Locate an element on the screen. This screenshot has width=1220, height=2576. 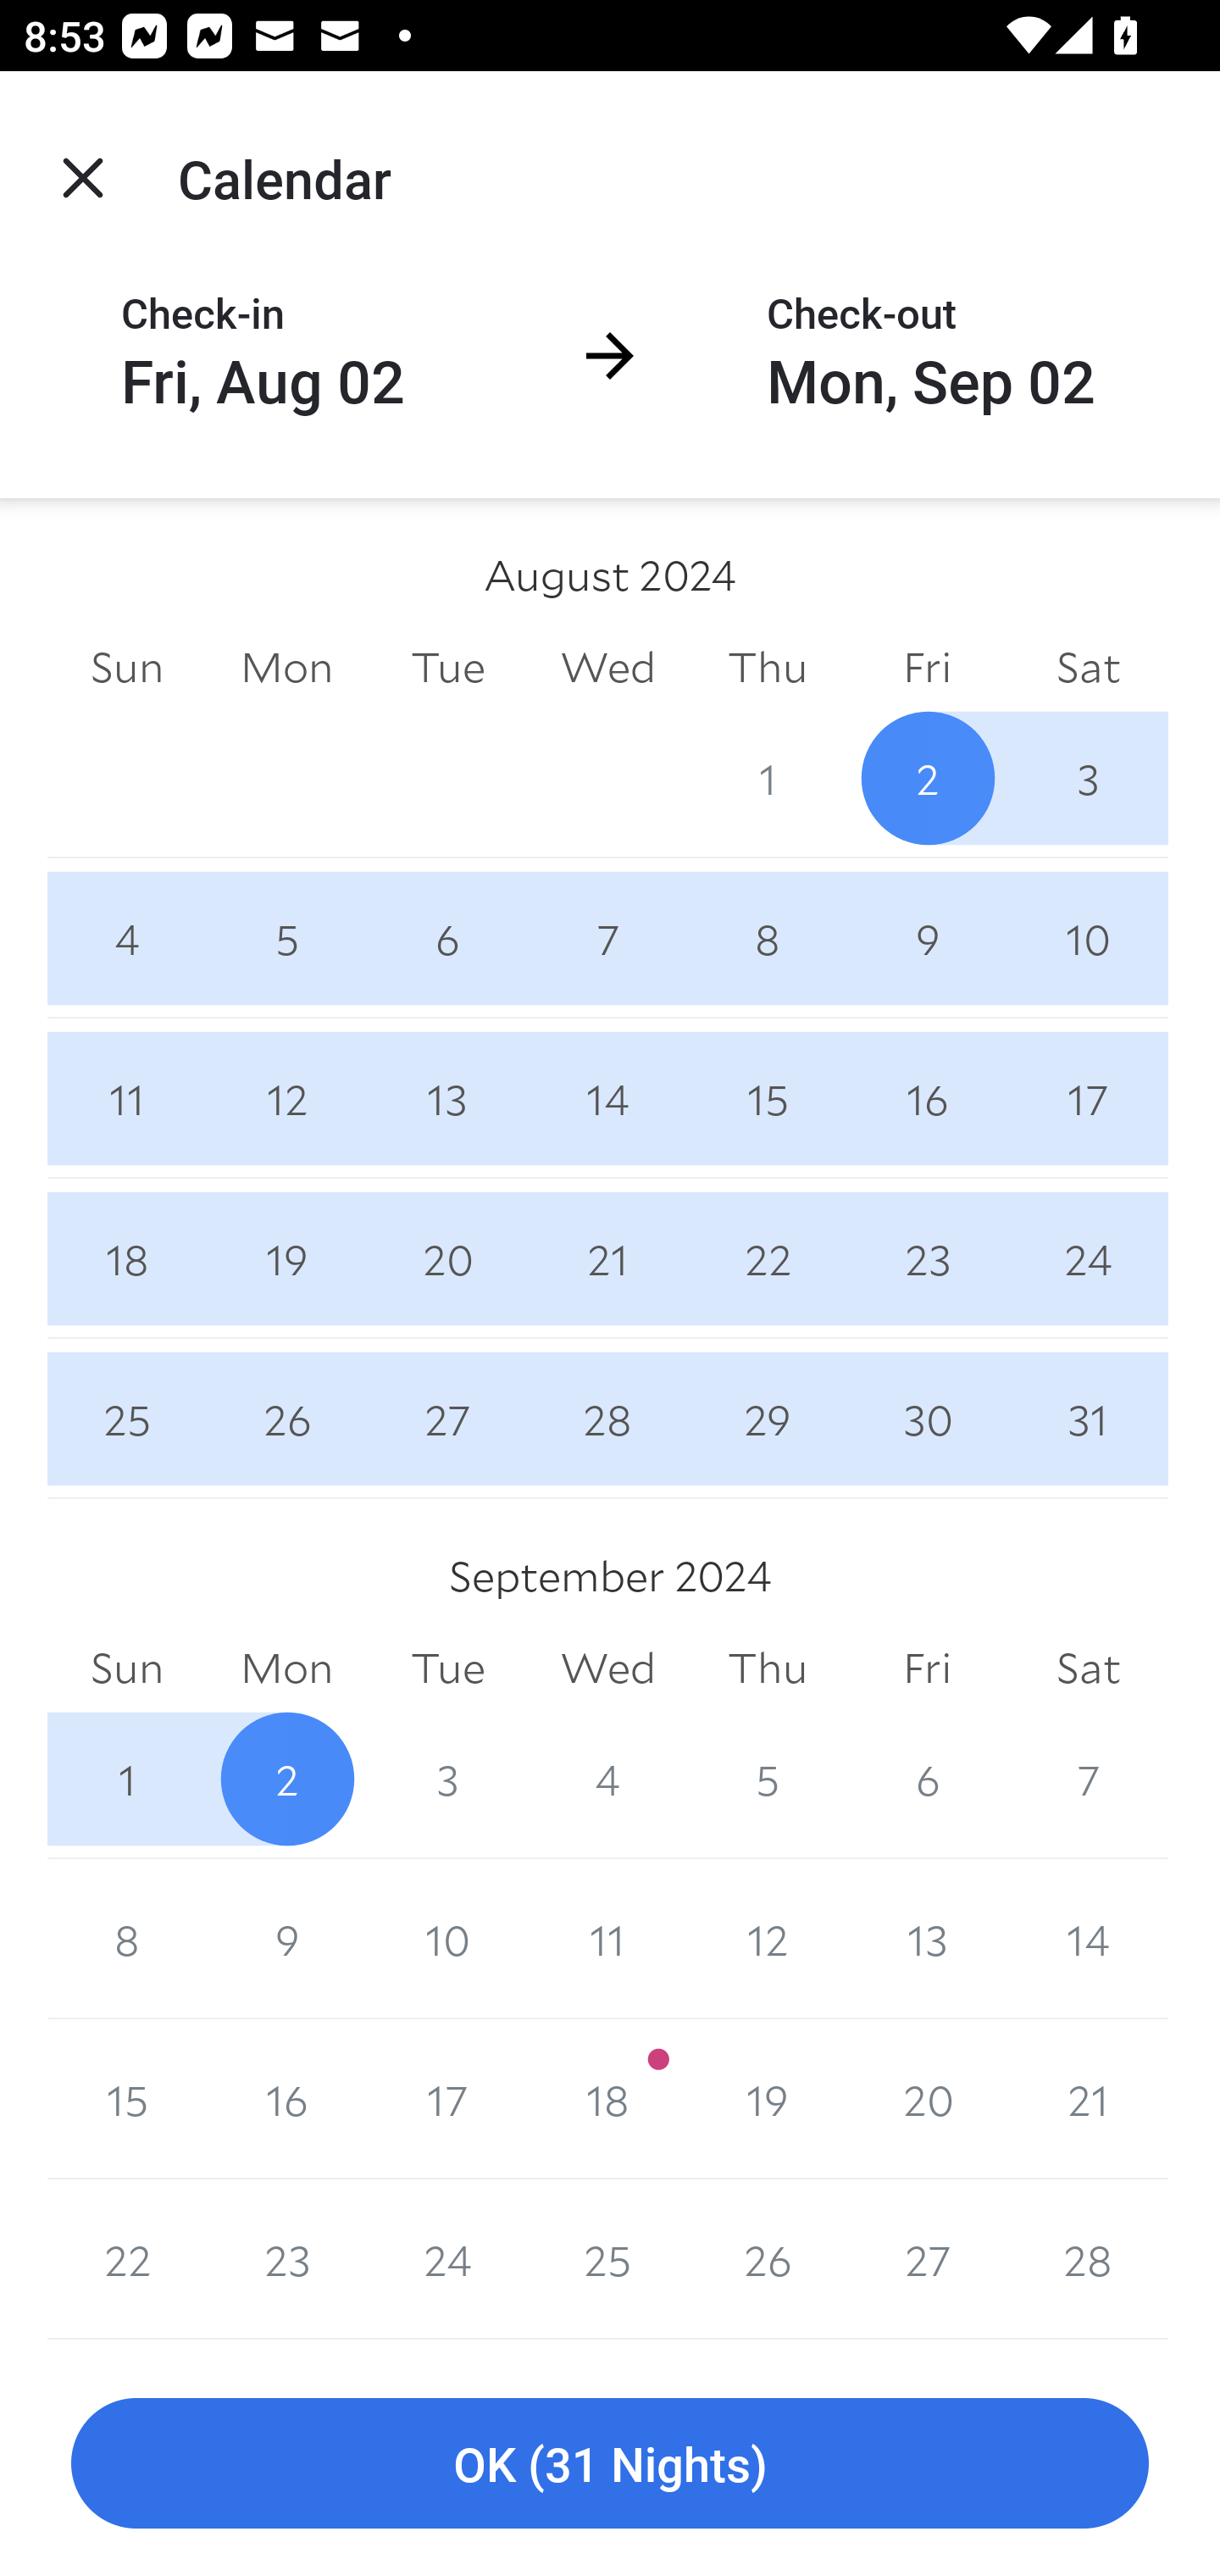
13 13 August 2024 is located at coordinates (447, 1098).